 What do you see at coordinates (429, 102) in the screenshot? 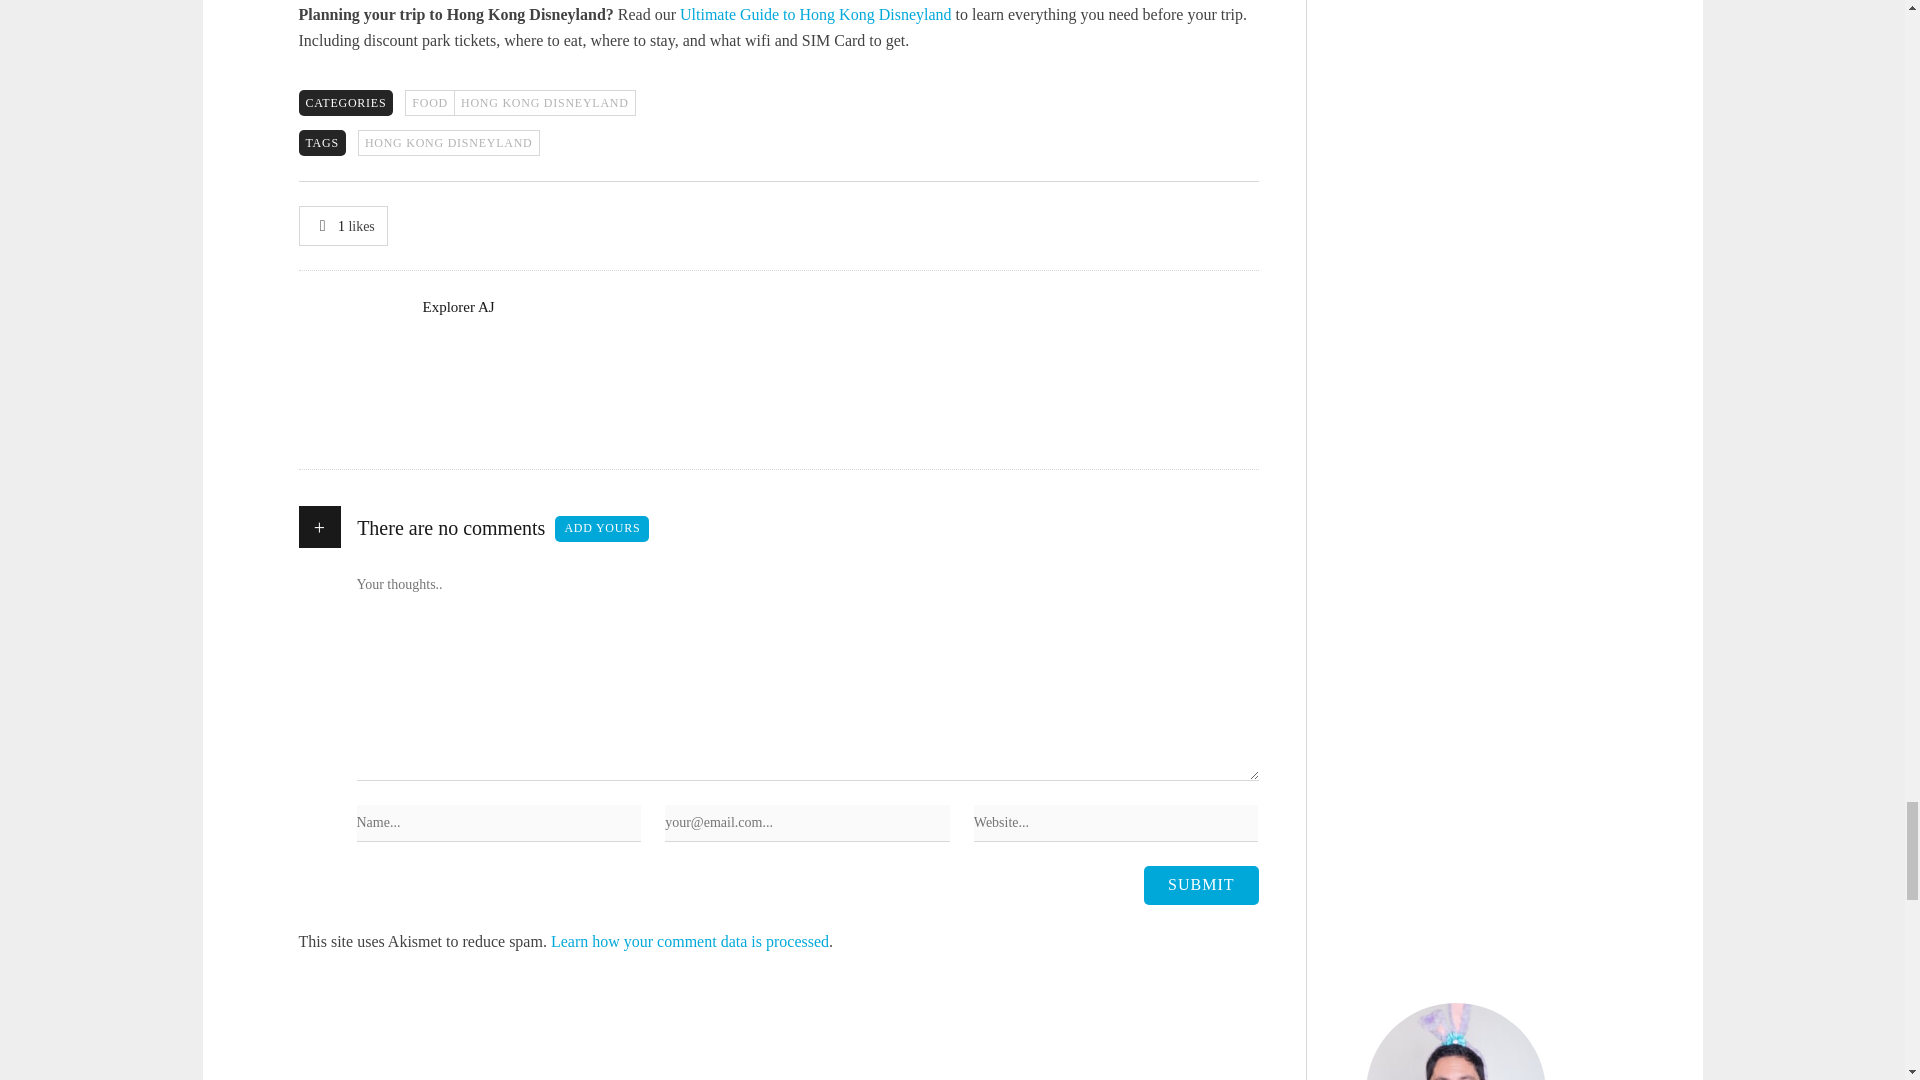
I see `View all posts in Food` at bounding box center [429, 102].